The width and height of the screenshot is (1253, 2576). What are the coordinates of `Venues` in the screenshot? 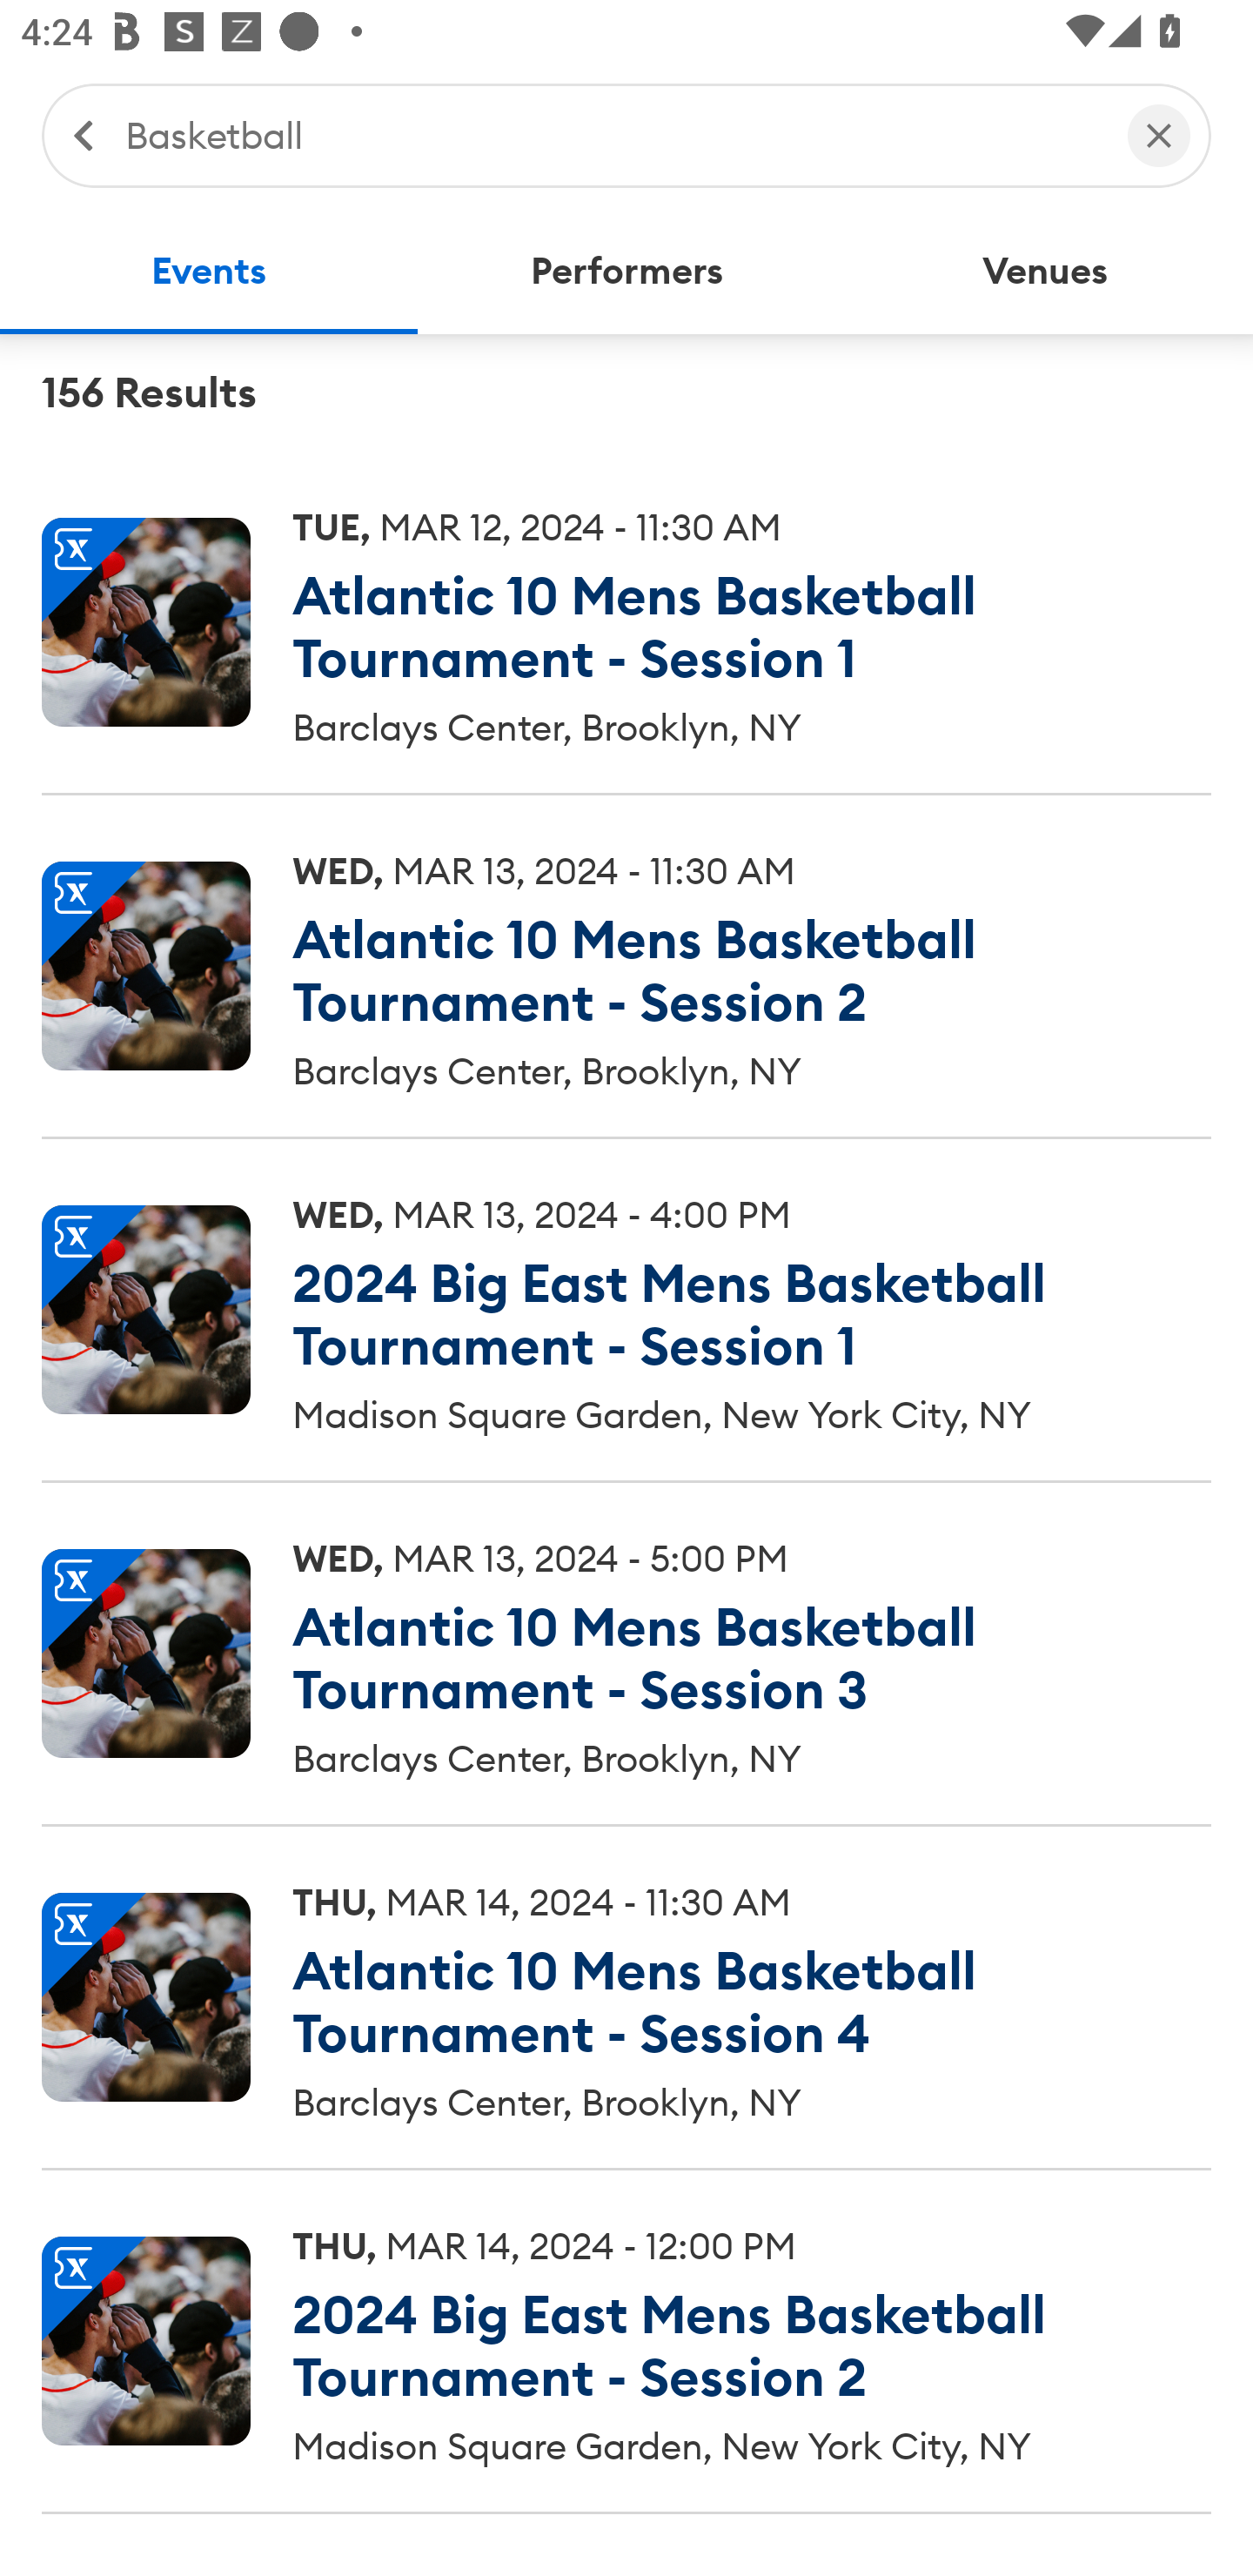 It's located at (1044, 272).